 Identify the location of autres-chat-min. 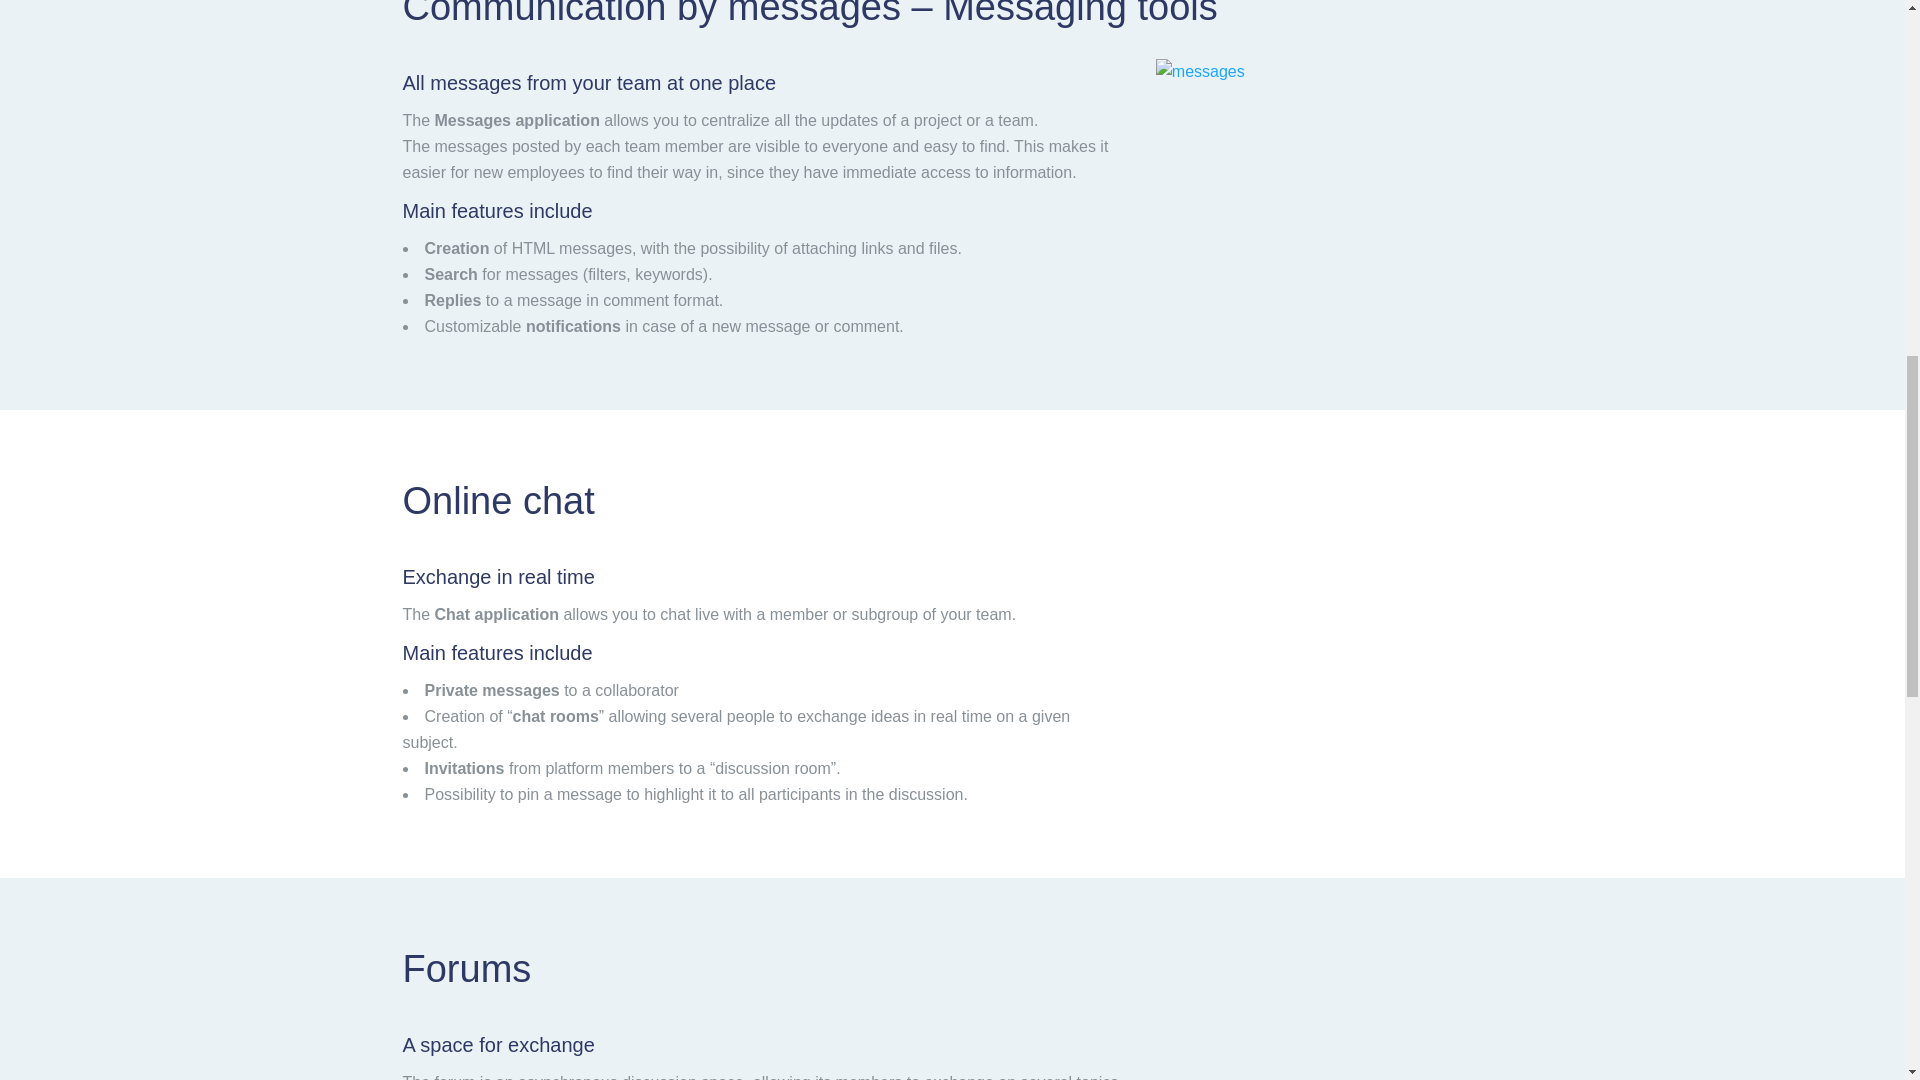
(1329, 598).